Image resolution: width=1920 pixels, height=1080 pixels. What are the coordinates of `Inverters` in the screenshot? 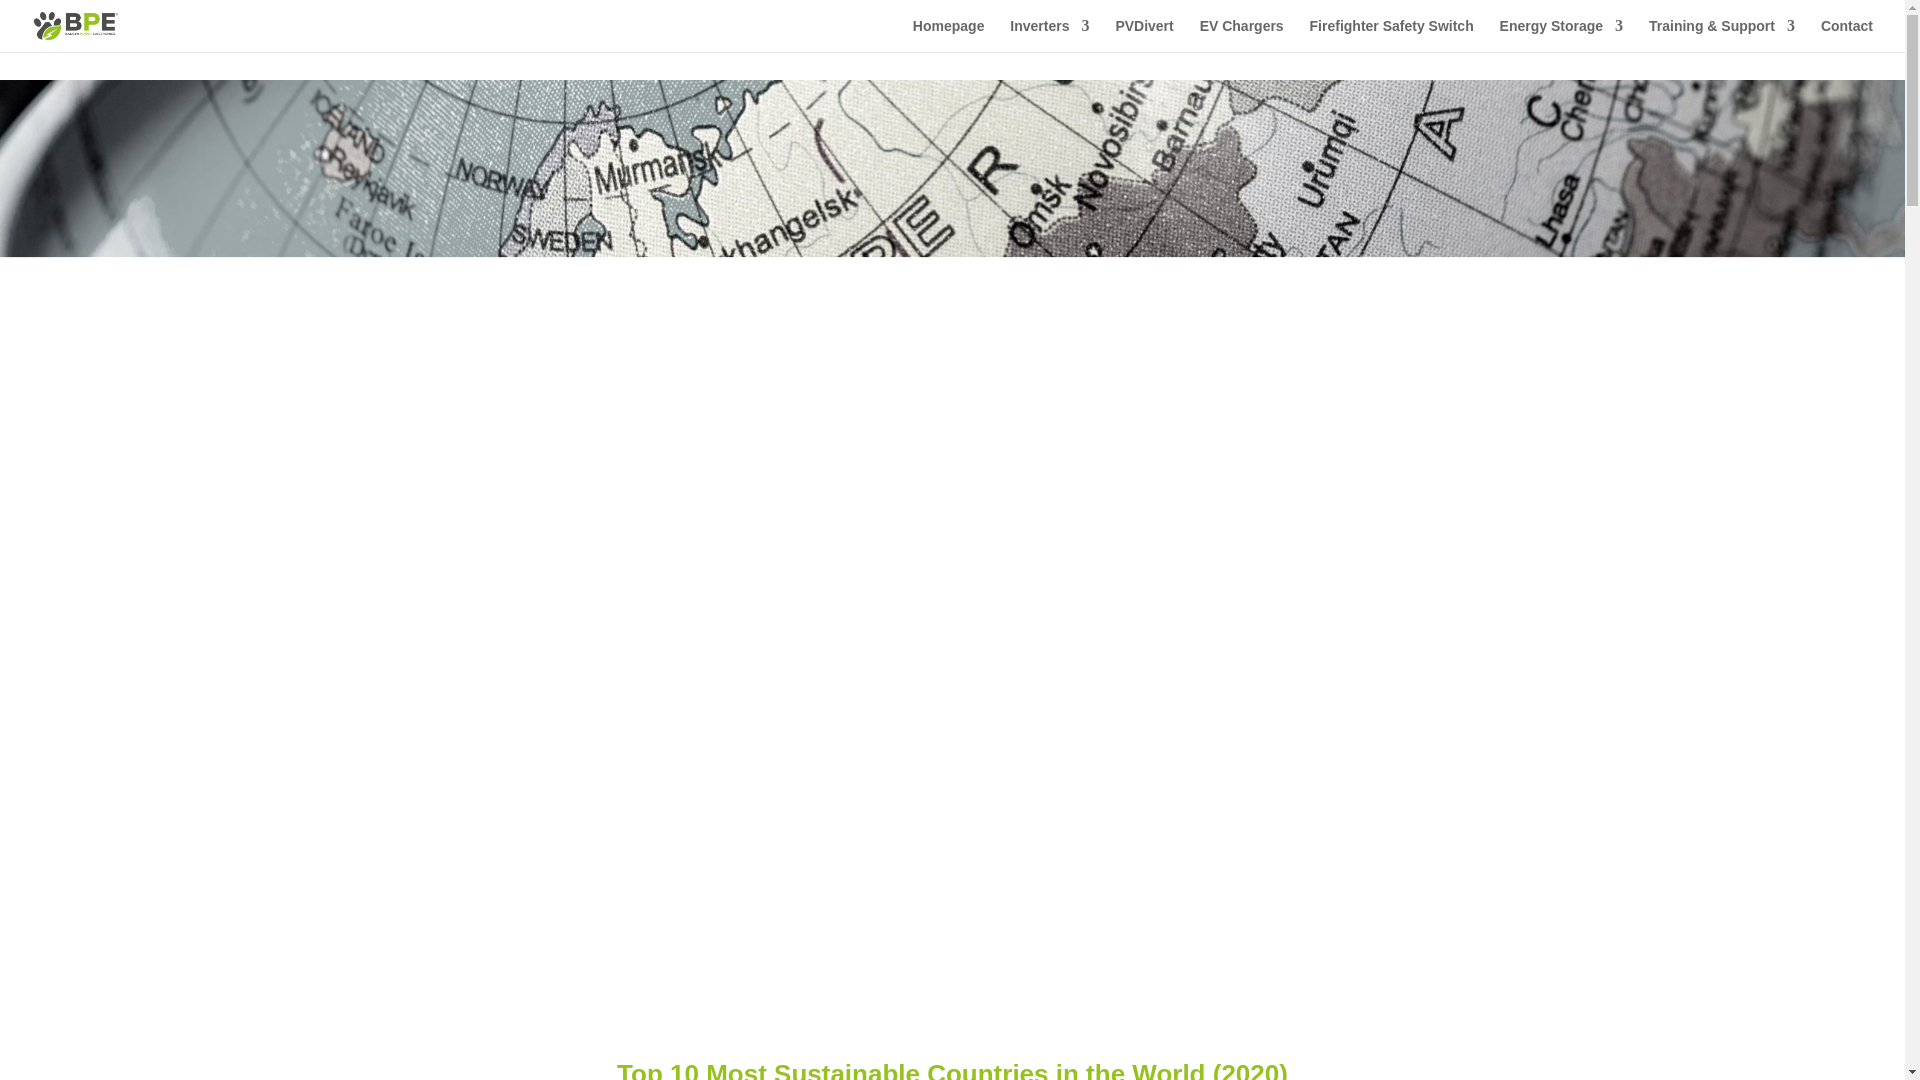 It's located at (1048, 35).